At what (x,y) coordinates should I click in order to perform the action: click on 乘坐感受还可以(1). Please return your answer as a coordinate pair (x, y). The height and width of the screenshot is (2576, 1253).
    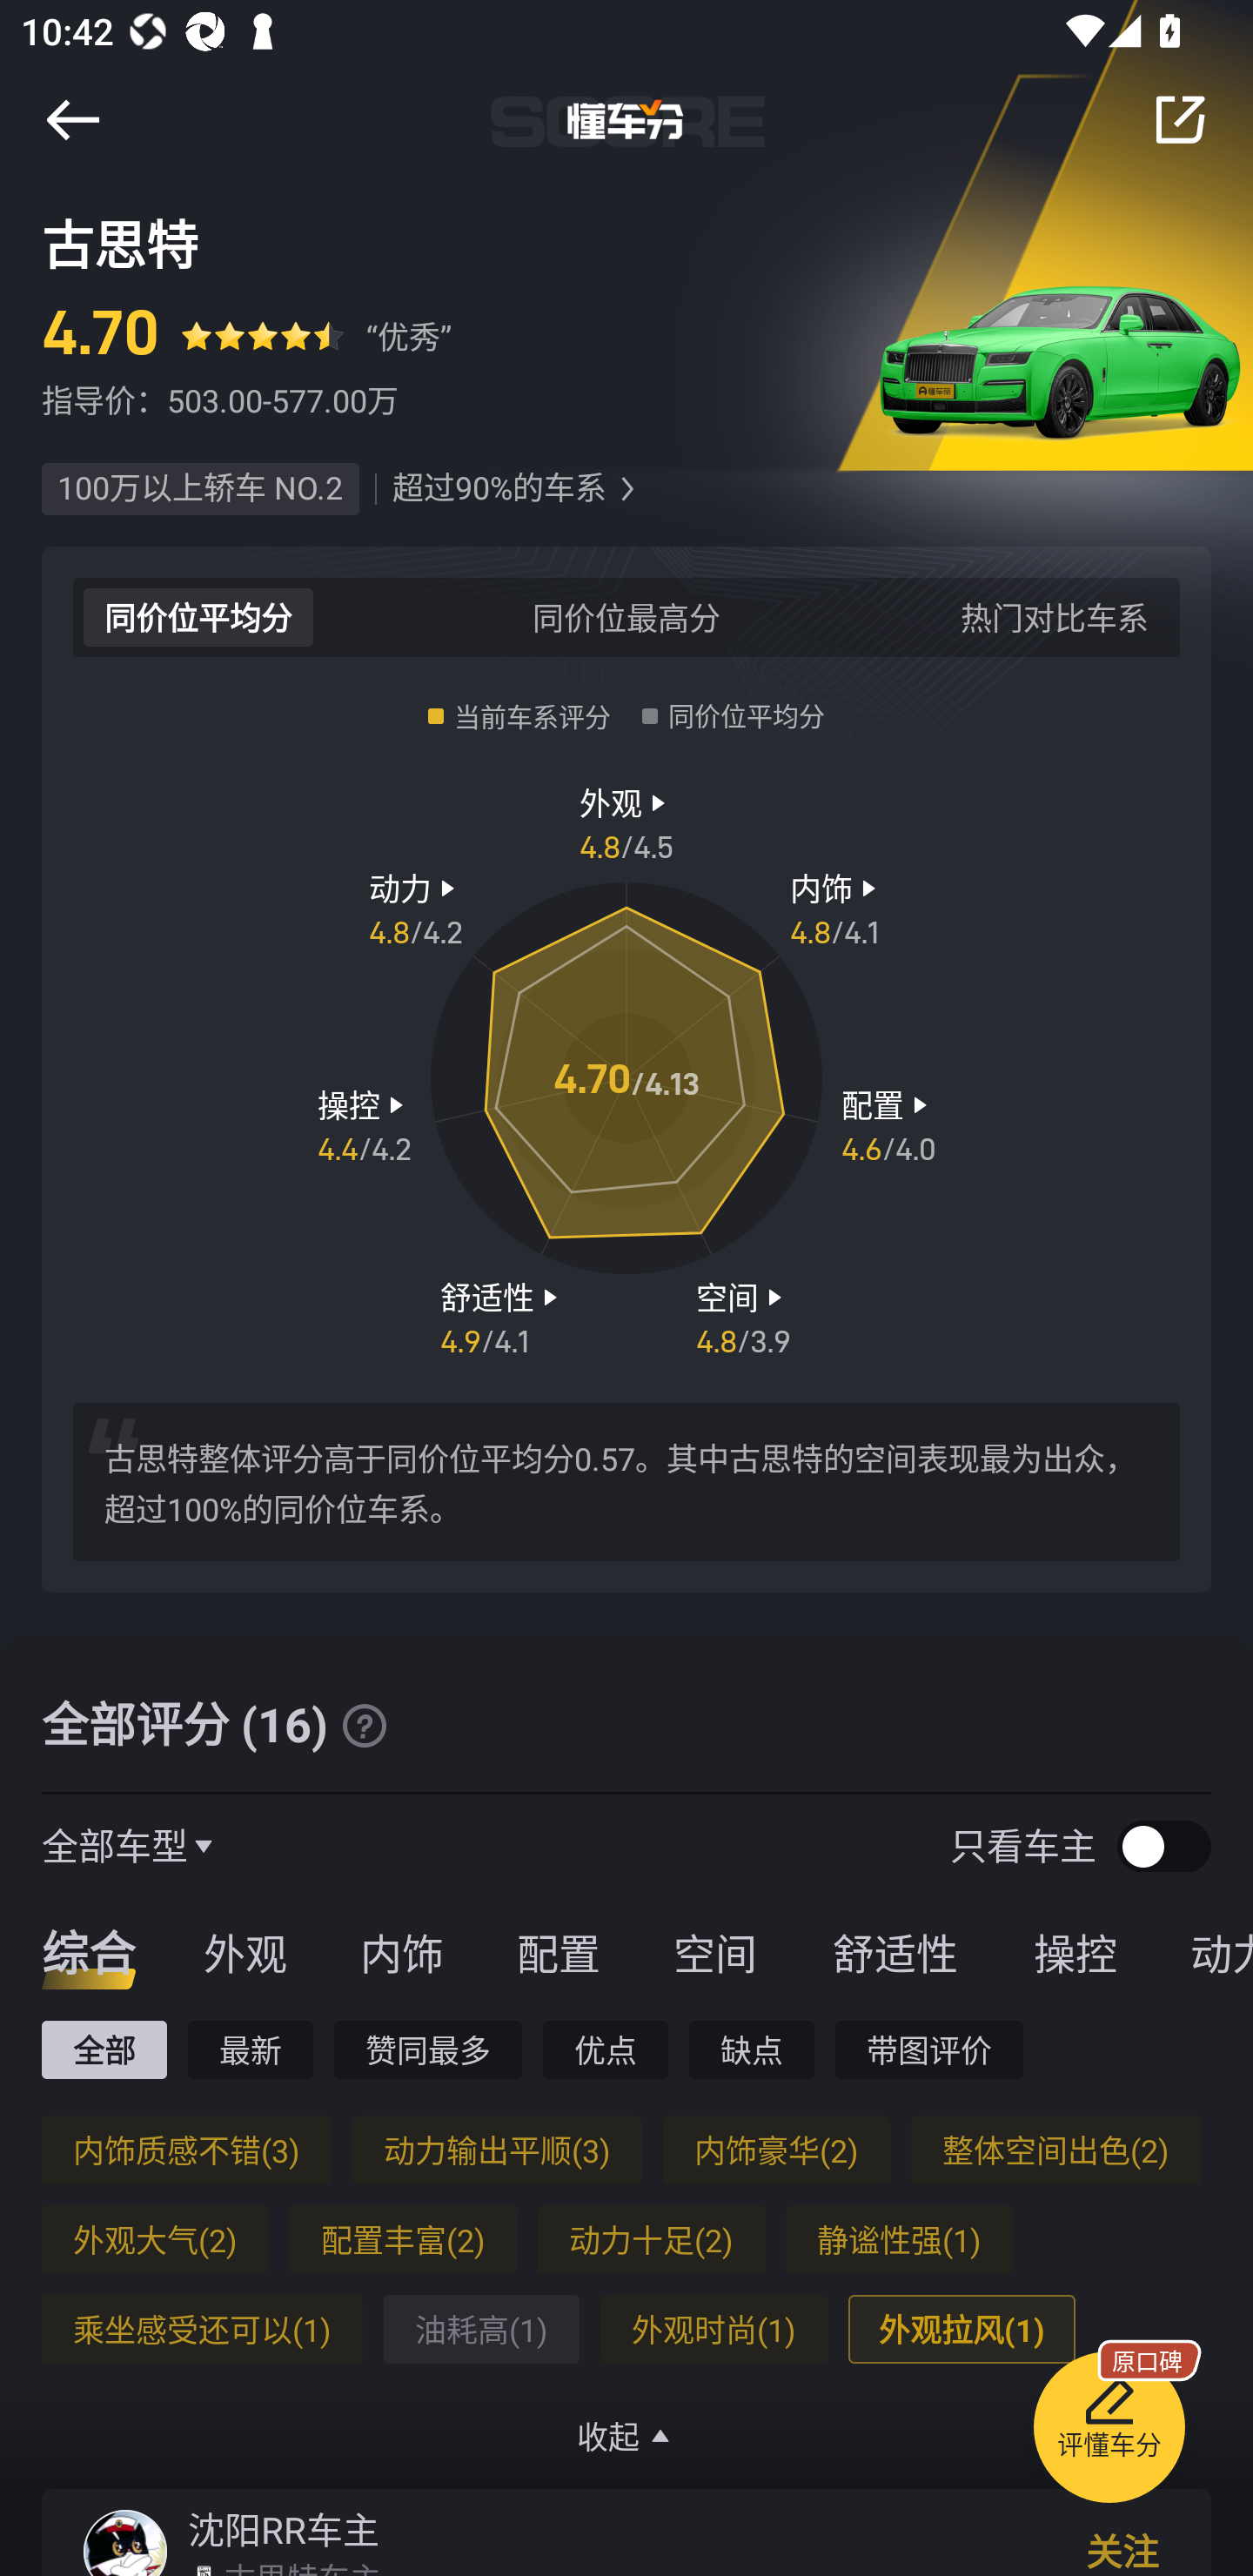
    Looking at the image, I should click on (202, 2330).